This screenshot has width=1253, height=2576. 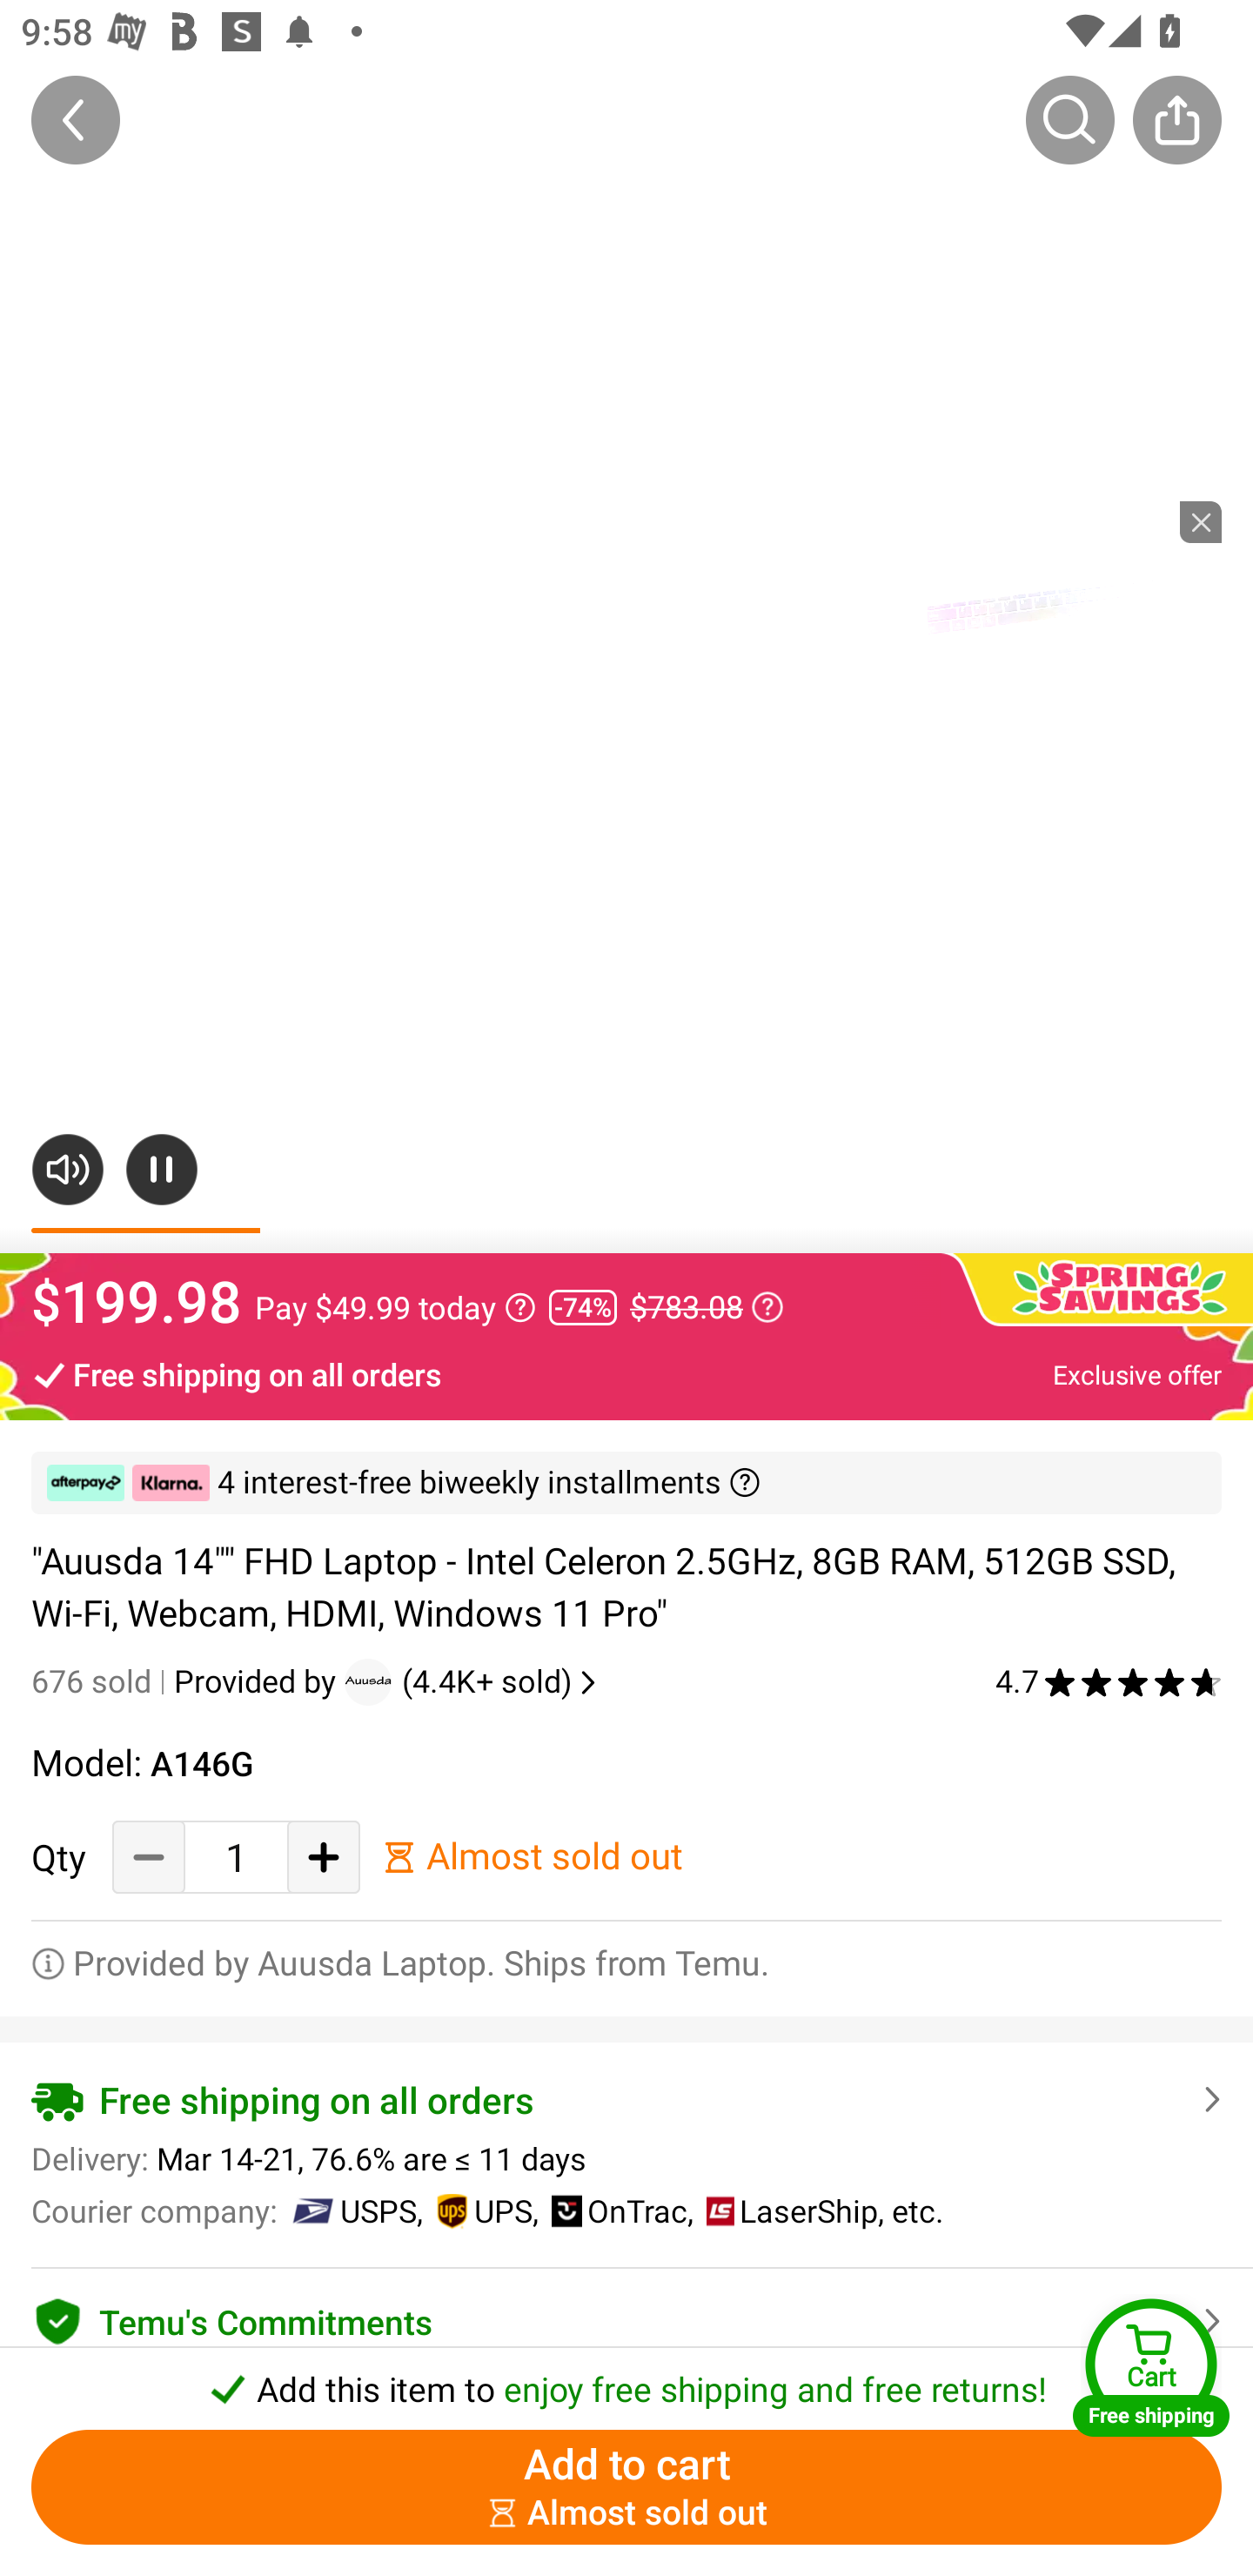 What do you see at coordinates (626, 1373) in the screenshot?
I see `Free shipping on all orders Exclusive offer` at bounding box center [626, 1373].